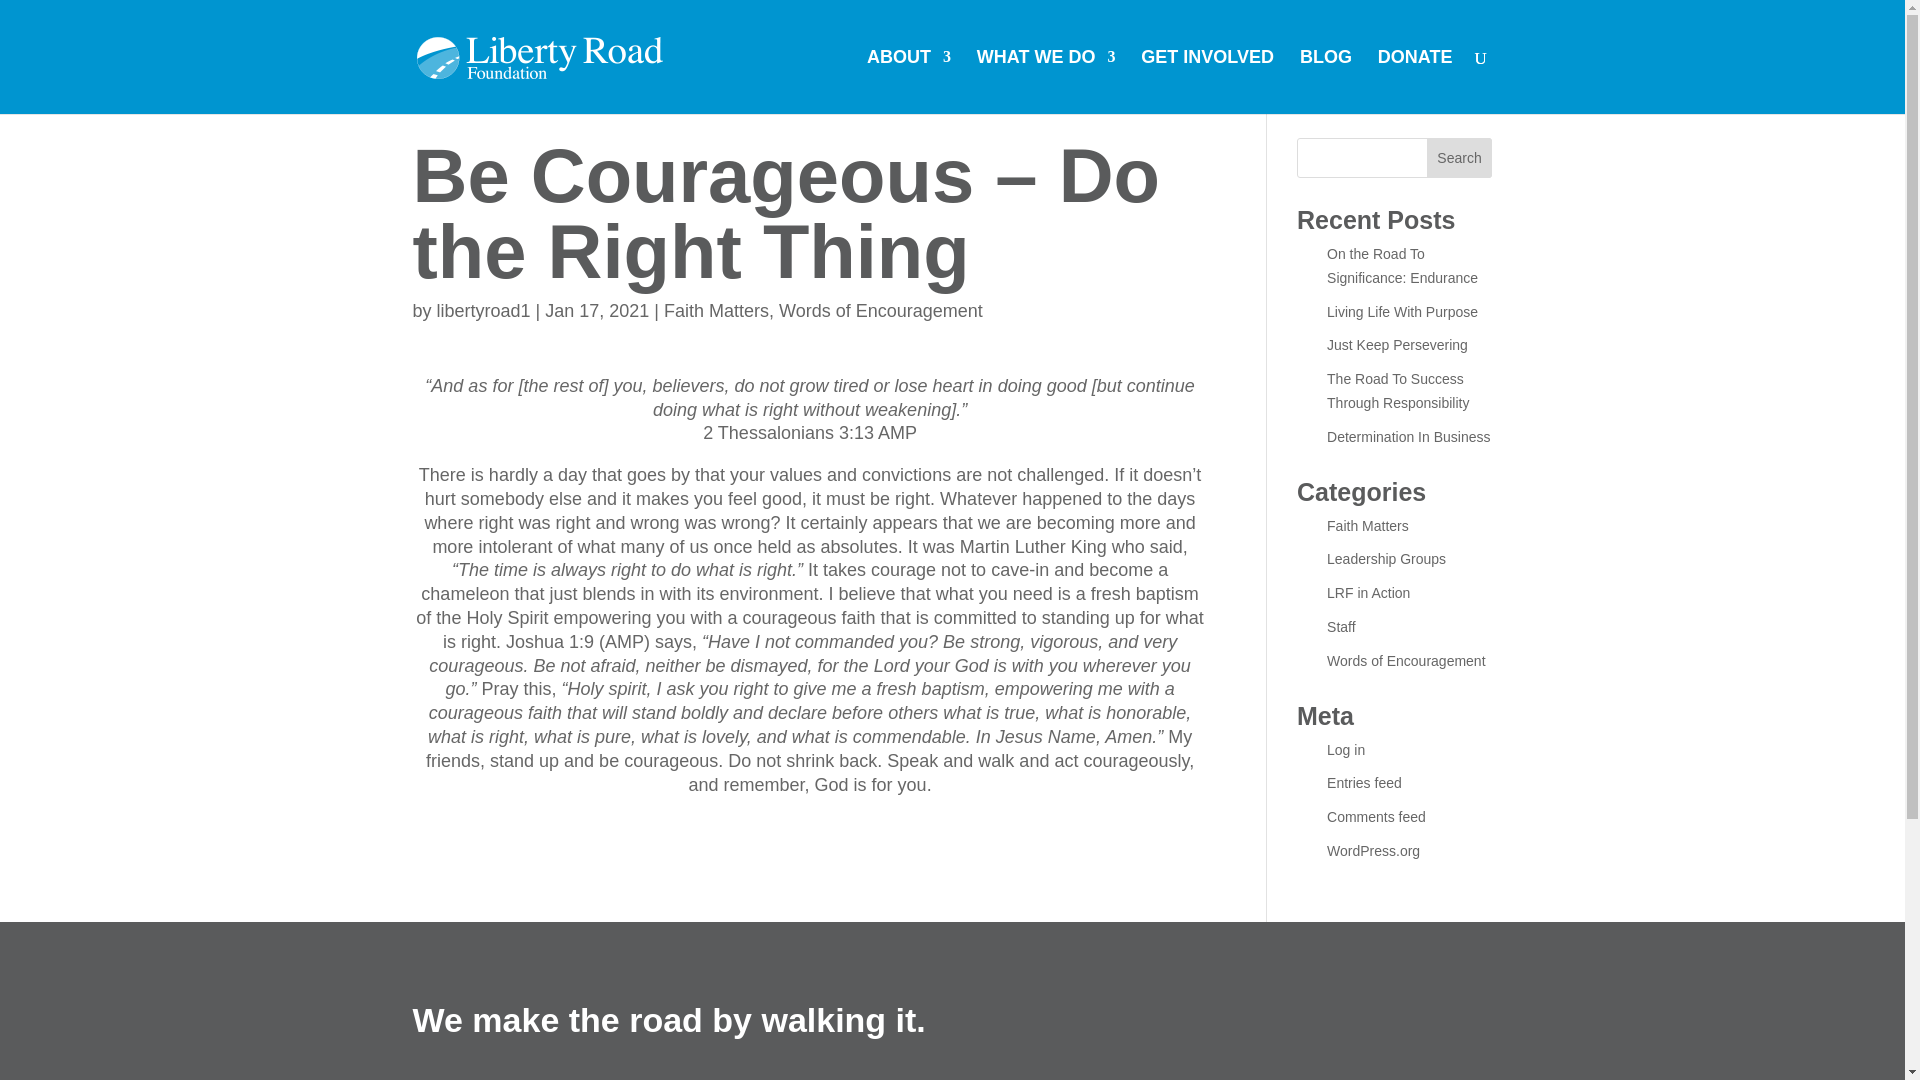 Image resolution: width=1920 pixels, height=1080 pixels. What do you see at coordinates (908, 82) in the screenshot?
I see `ABOUT` at bounding box center [908, 82].